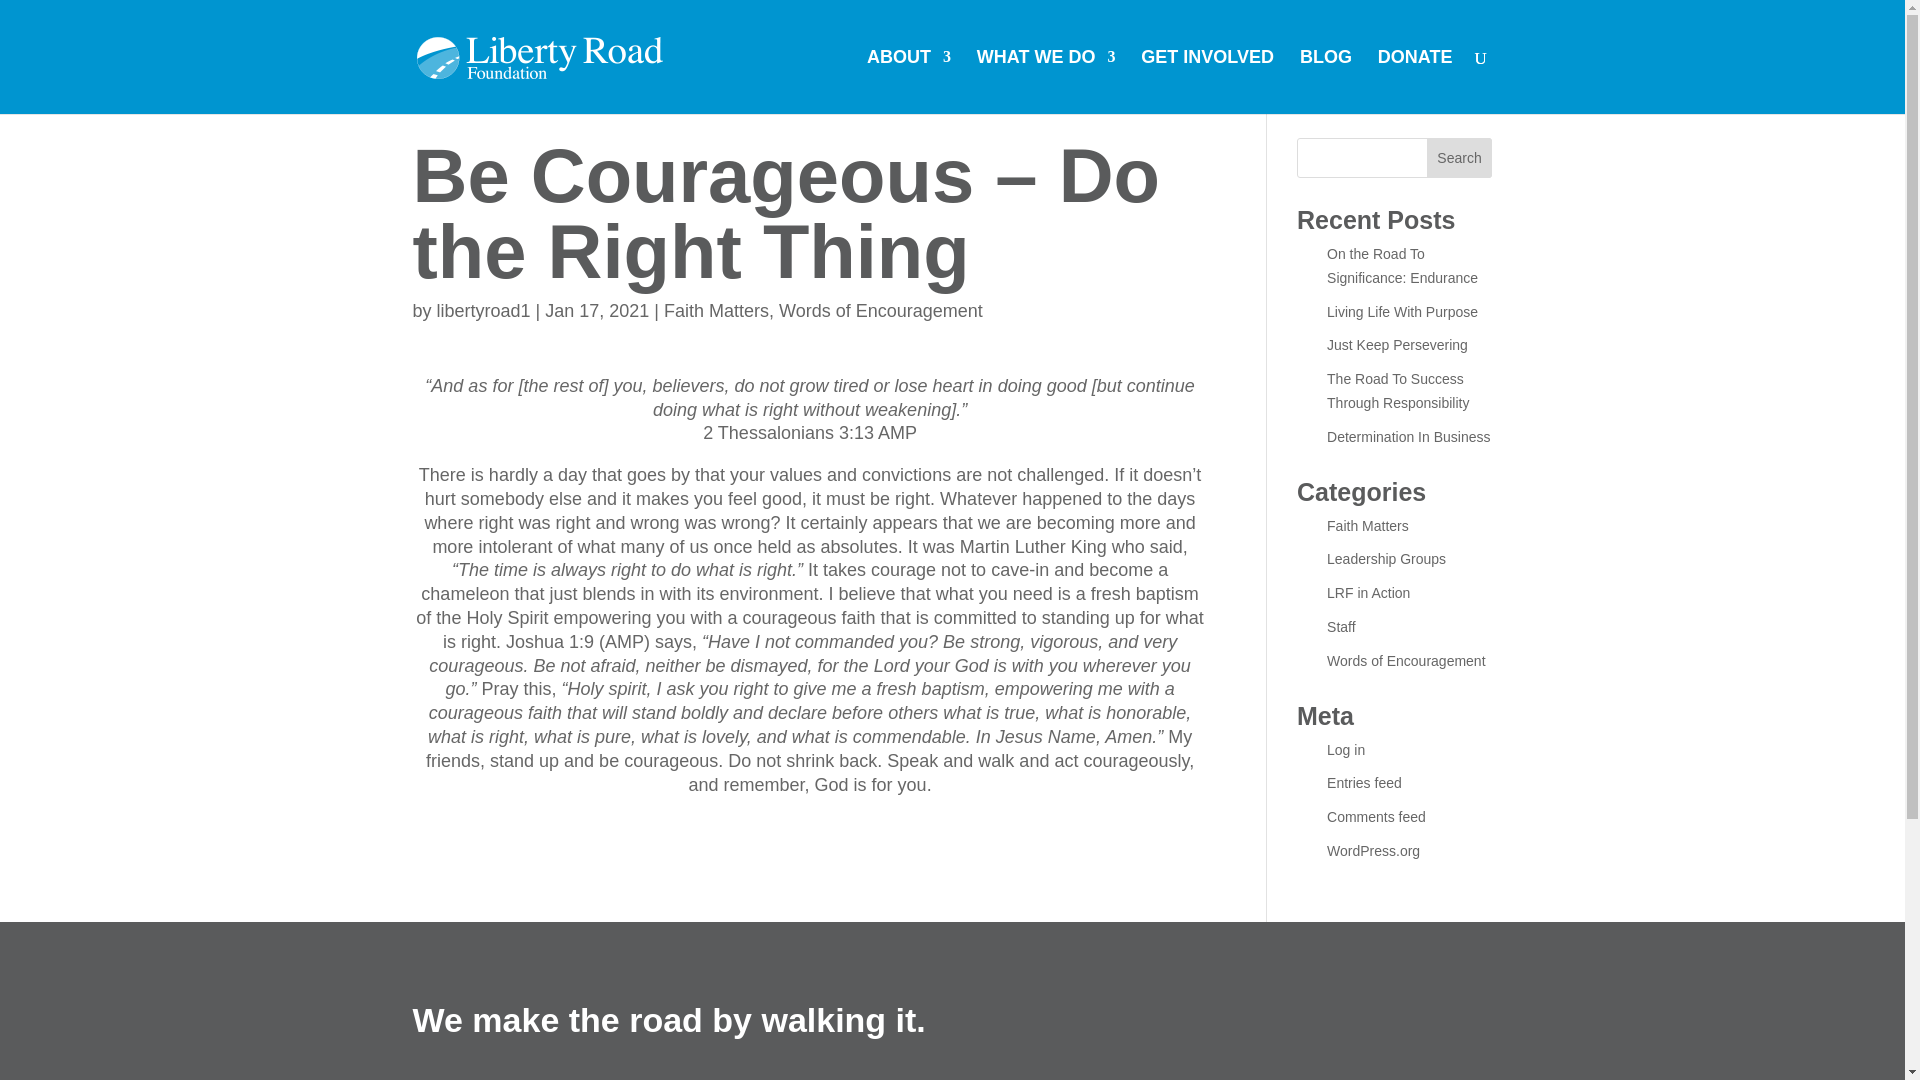 Image resolution: width=1920 pixels, height=1080 pixels. What do you see at coordinates (908, 82) in the screenshot?
I see `ABOUT` at bounding box center [908, 82].